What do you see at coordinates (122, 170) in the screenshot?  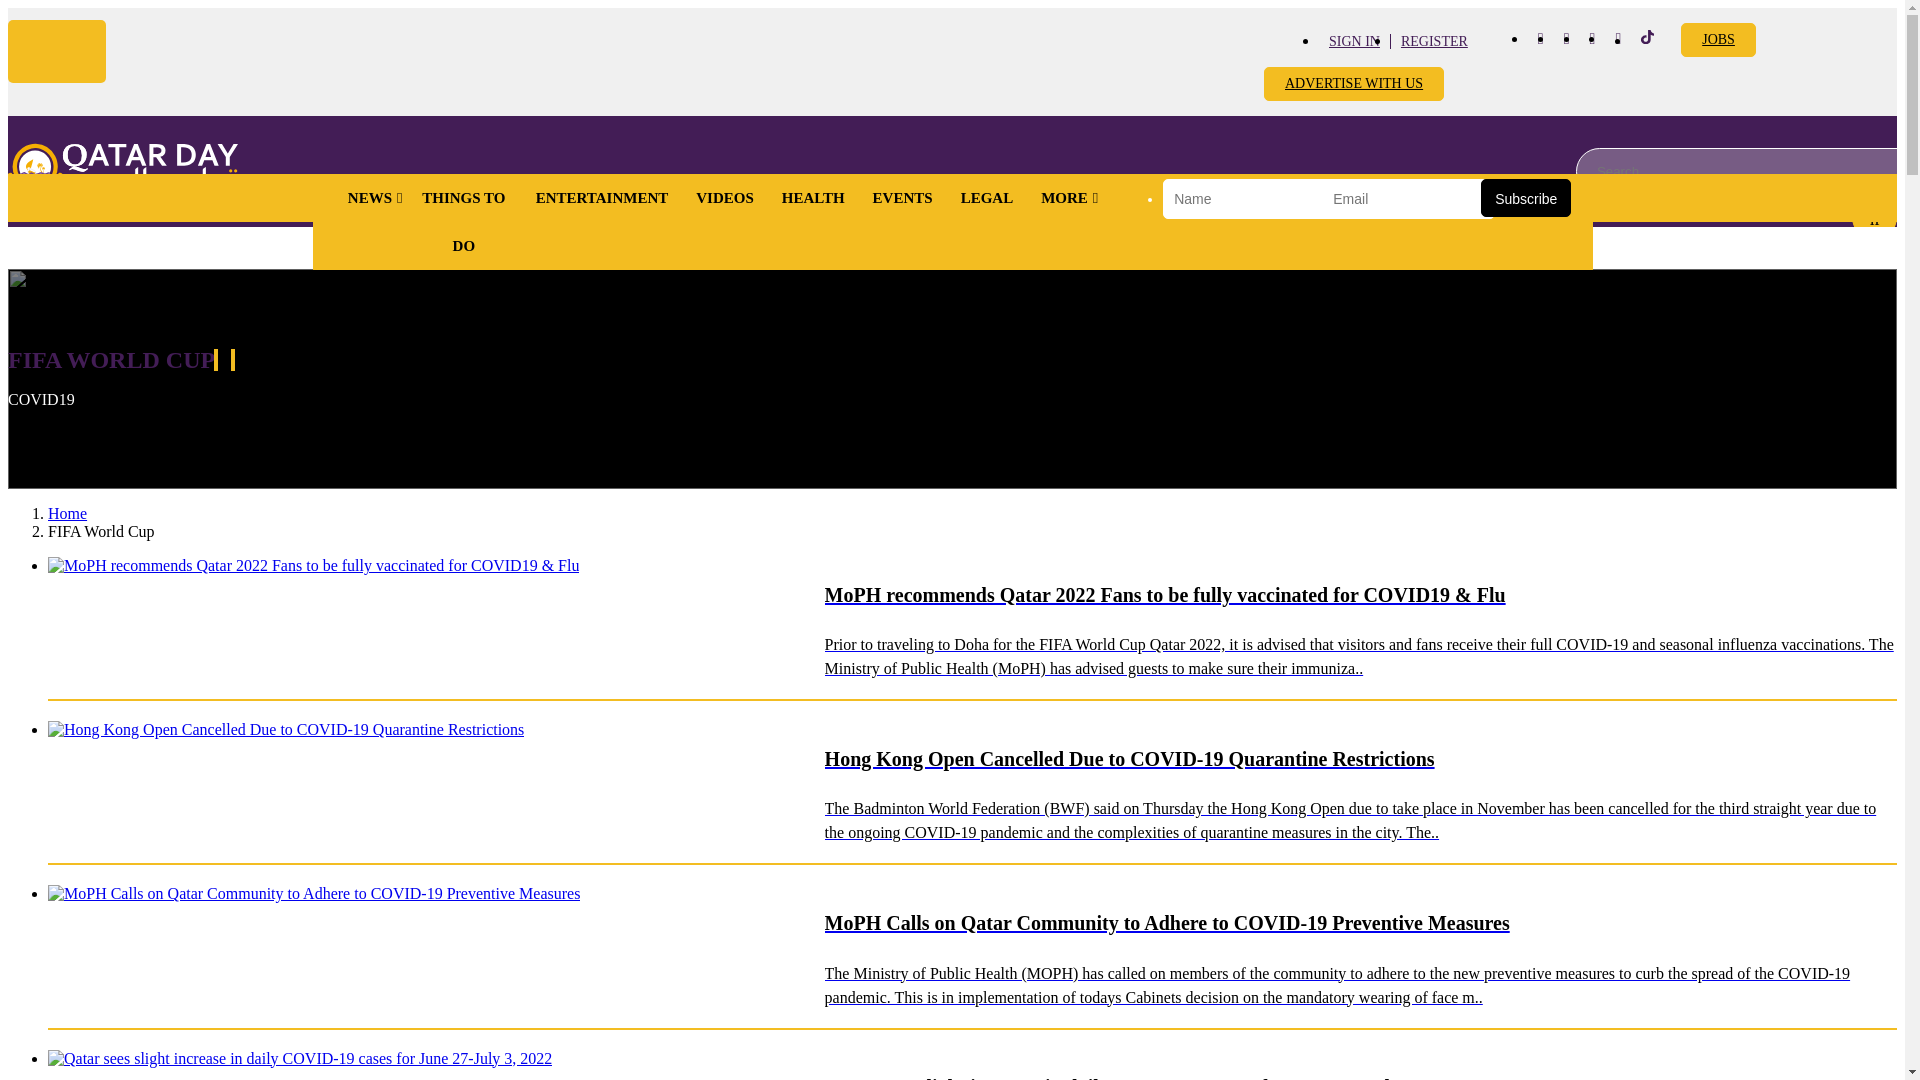 I see `Home` at bounding box center [122, 170].